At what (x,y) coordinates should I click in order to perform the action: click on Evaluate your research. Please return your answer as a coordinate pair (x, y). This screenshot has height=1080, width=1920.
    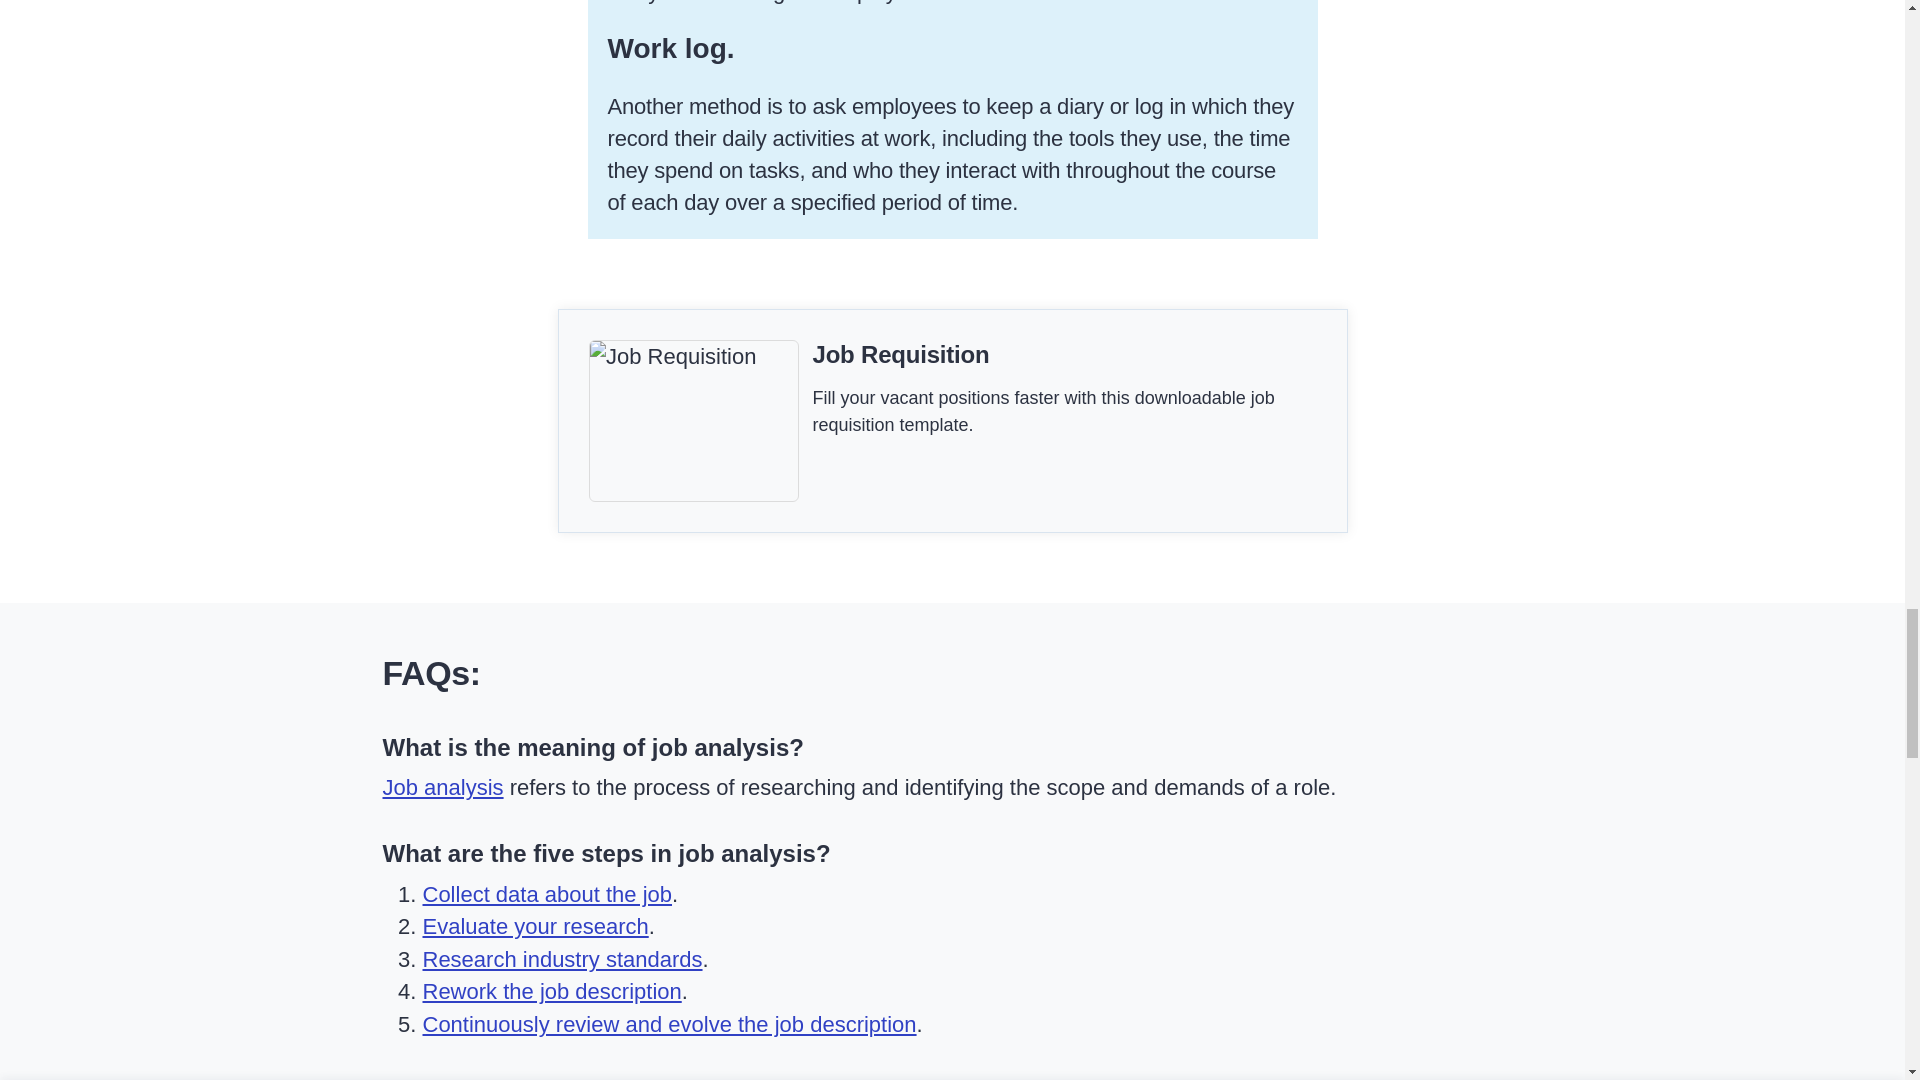
    Looking at the image, I should click on (535, 926).